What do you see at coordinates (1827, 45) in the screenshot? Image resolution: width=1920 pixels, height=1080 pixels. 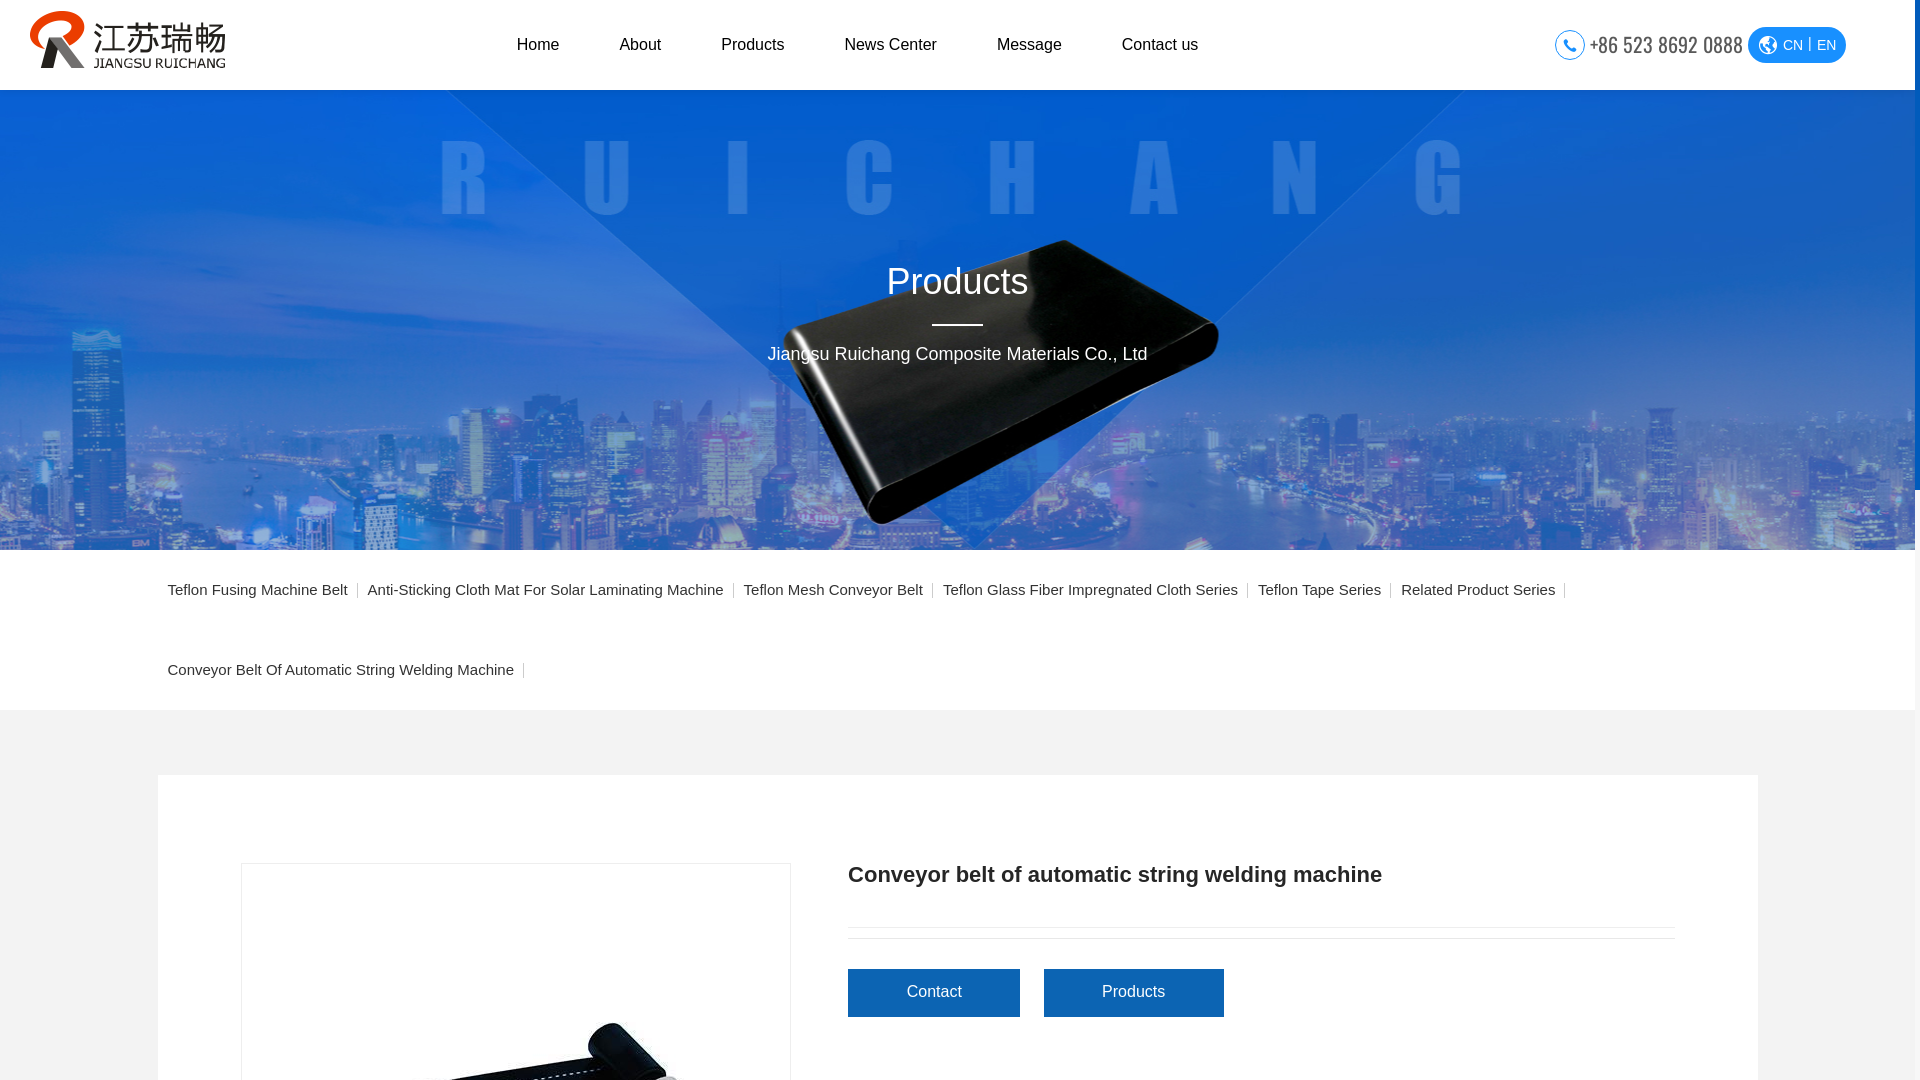 I see `EN` at bounding box center [1827, 45].